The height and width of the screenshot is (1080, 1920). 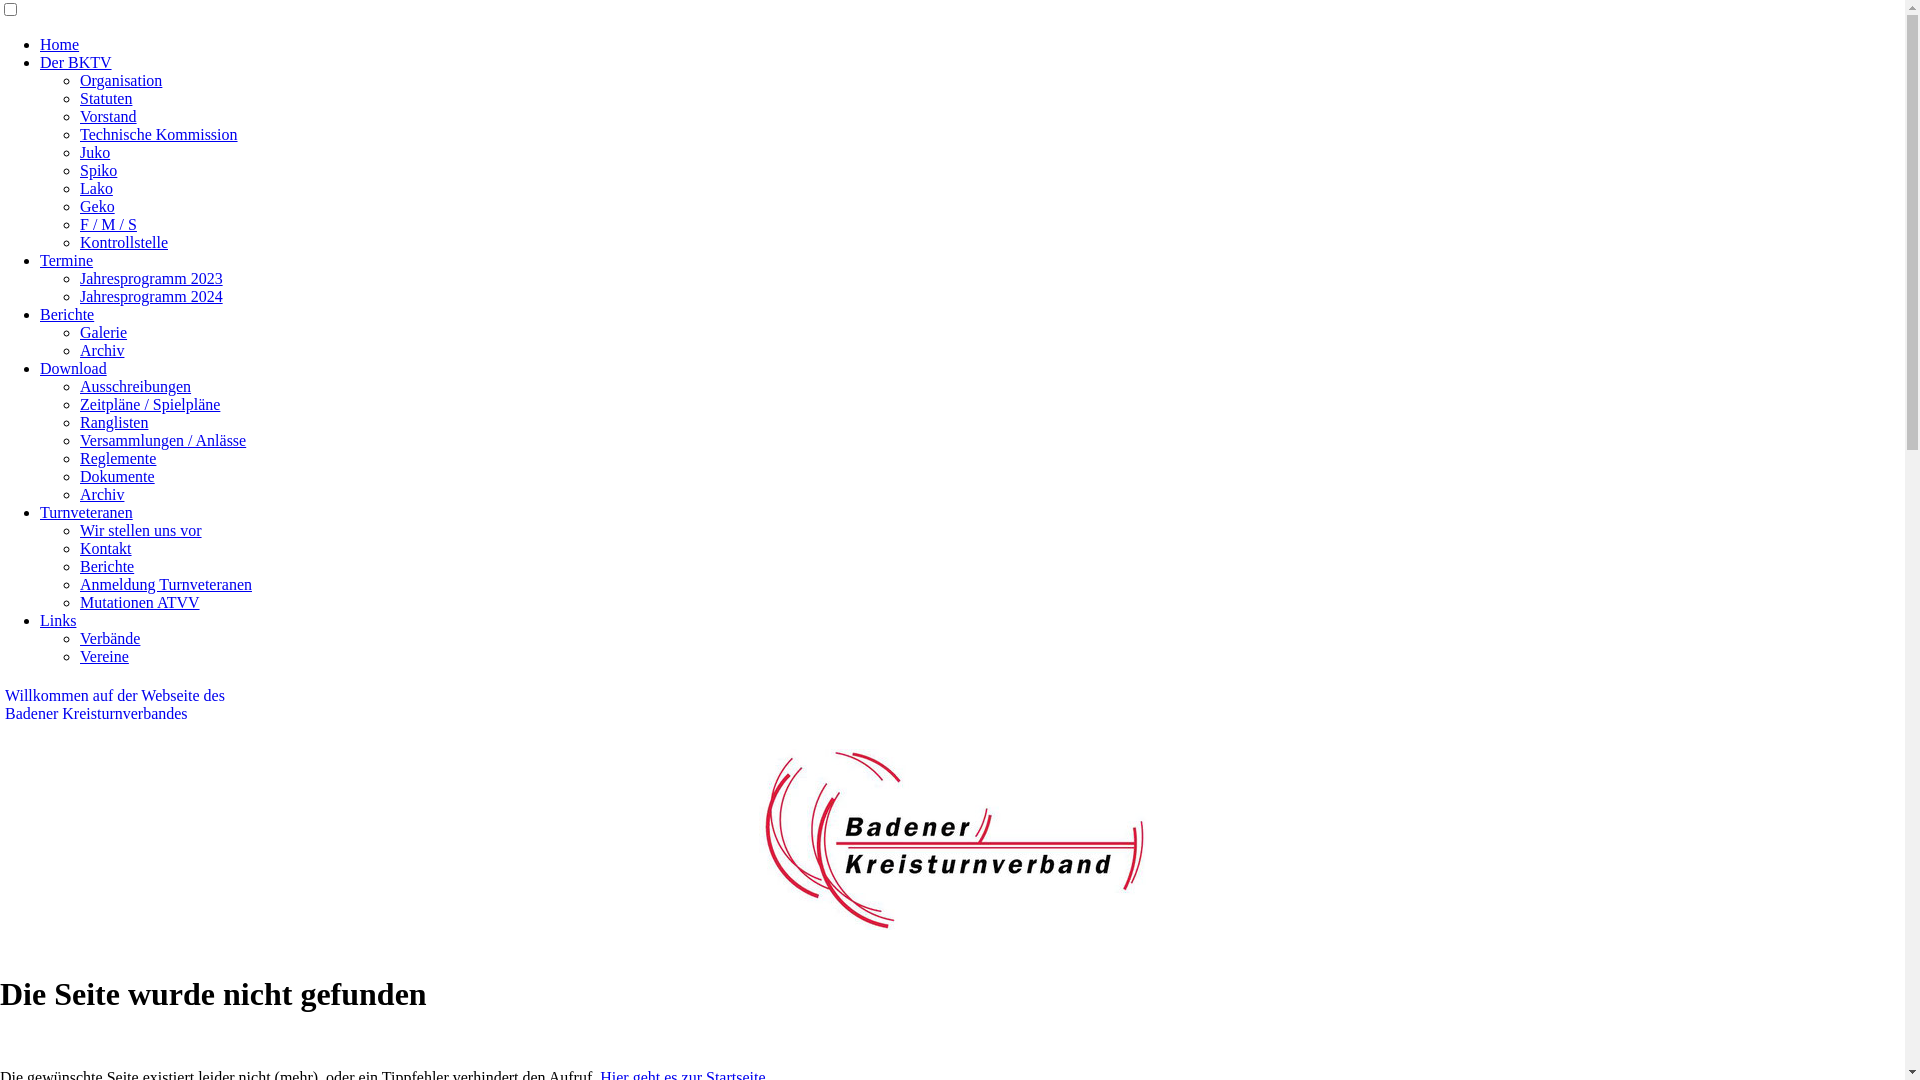 I want to click on Technische Kommission, so click(x=159, y=134).